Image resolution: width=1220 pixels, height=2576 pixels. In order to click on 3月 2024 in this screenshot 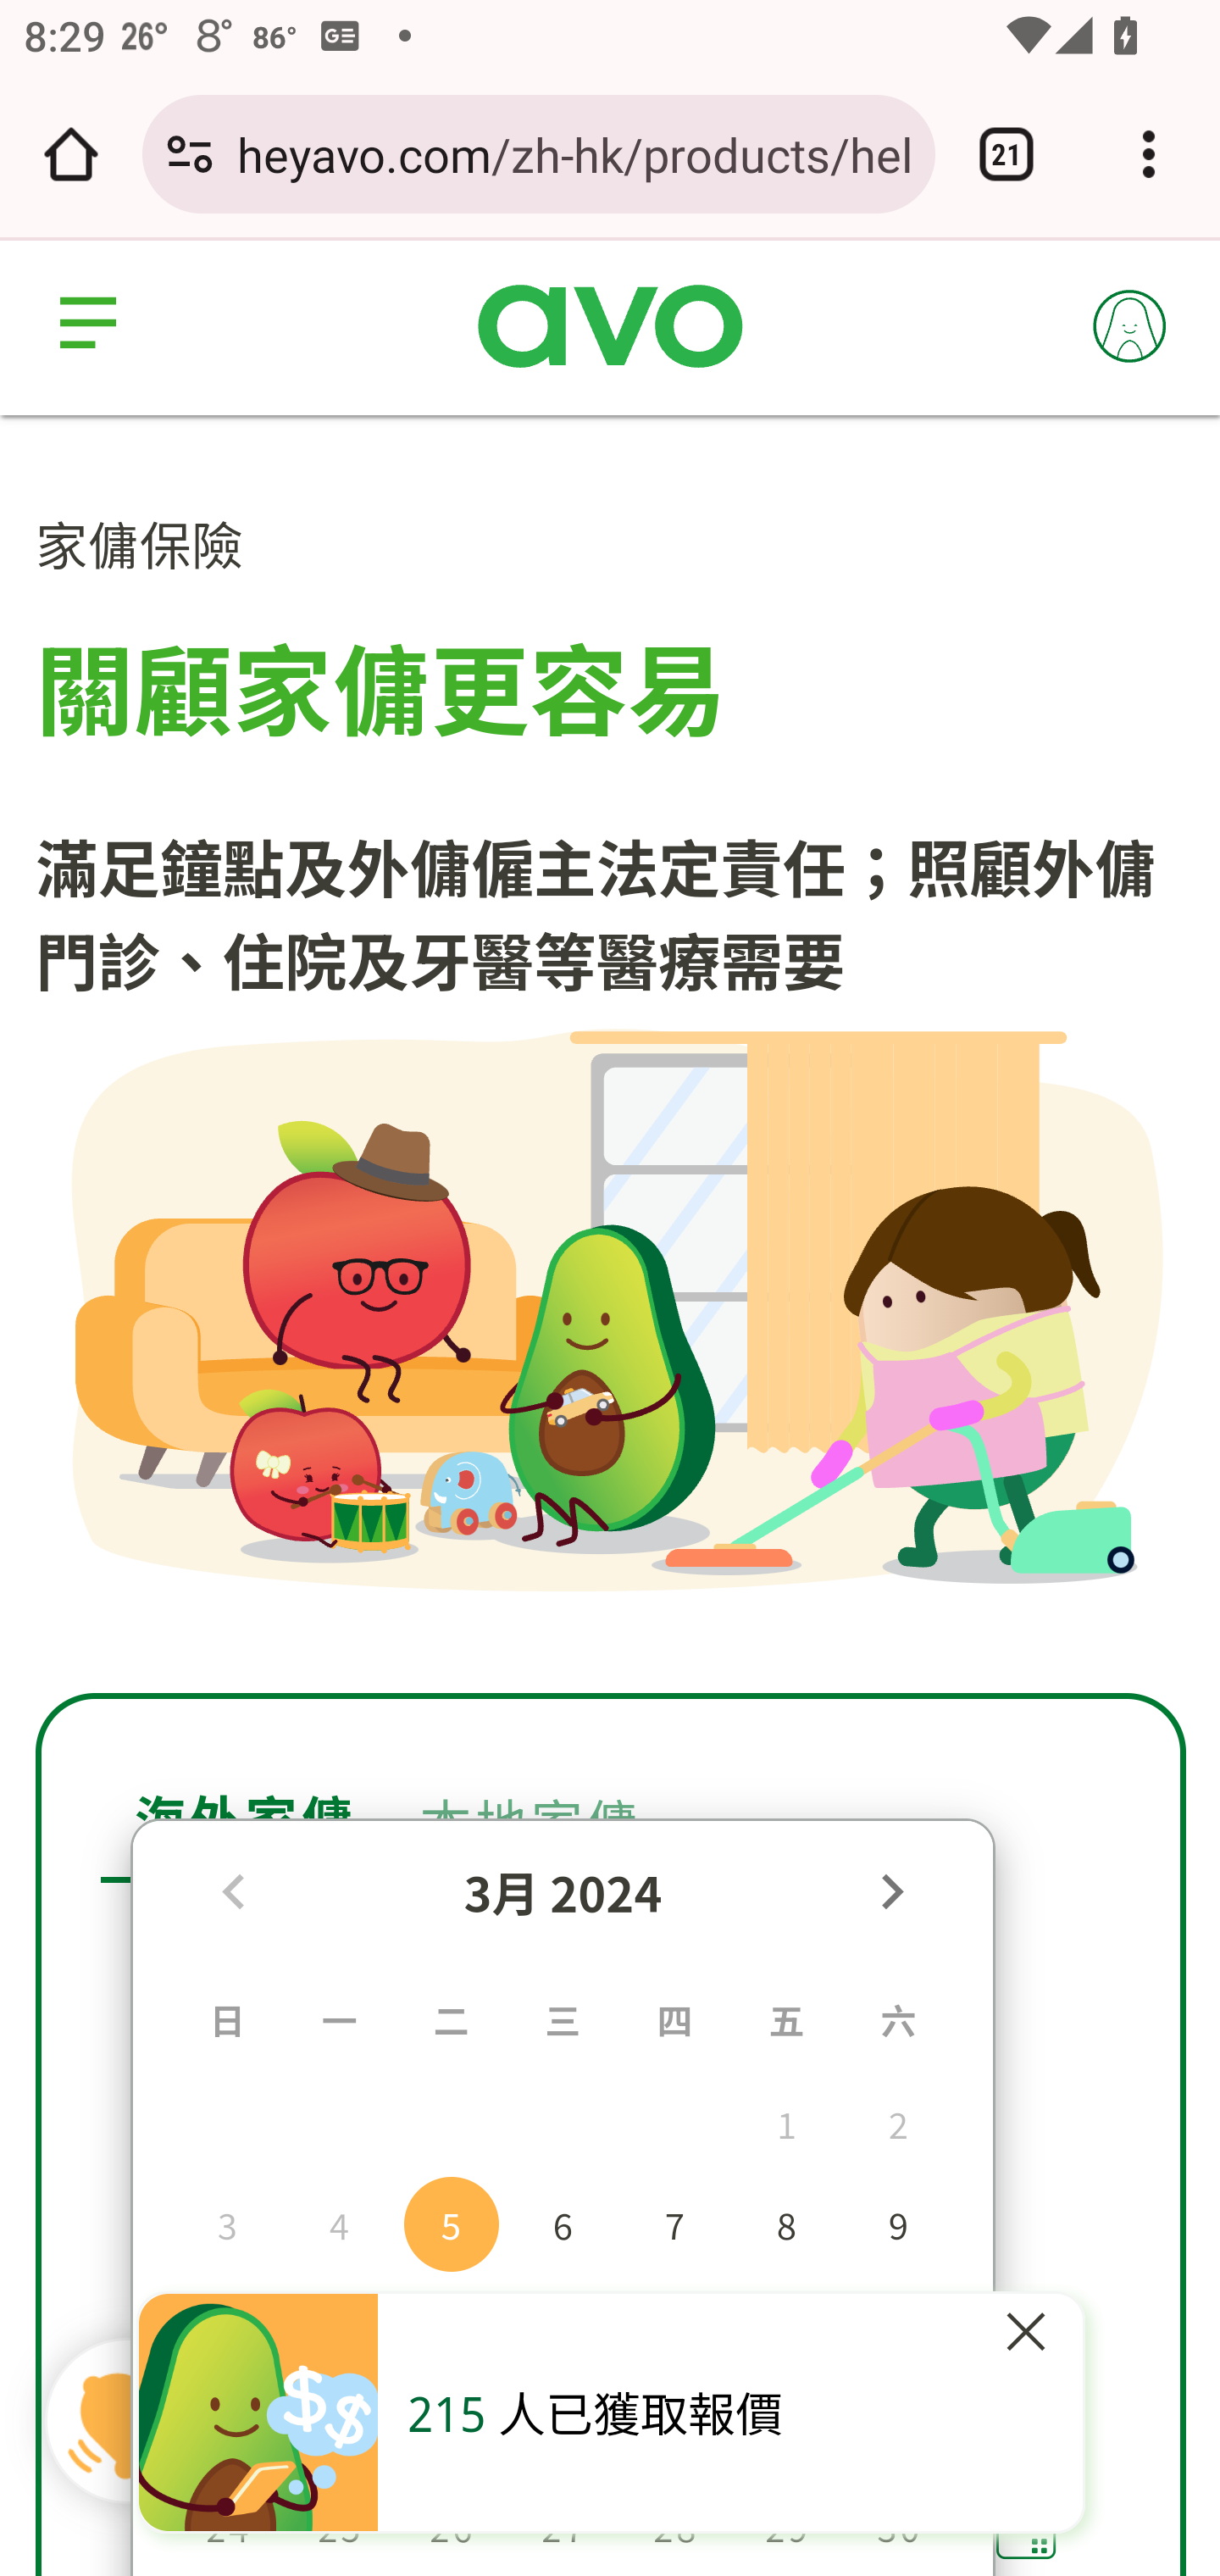, I will do `click(563, 1890)`.